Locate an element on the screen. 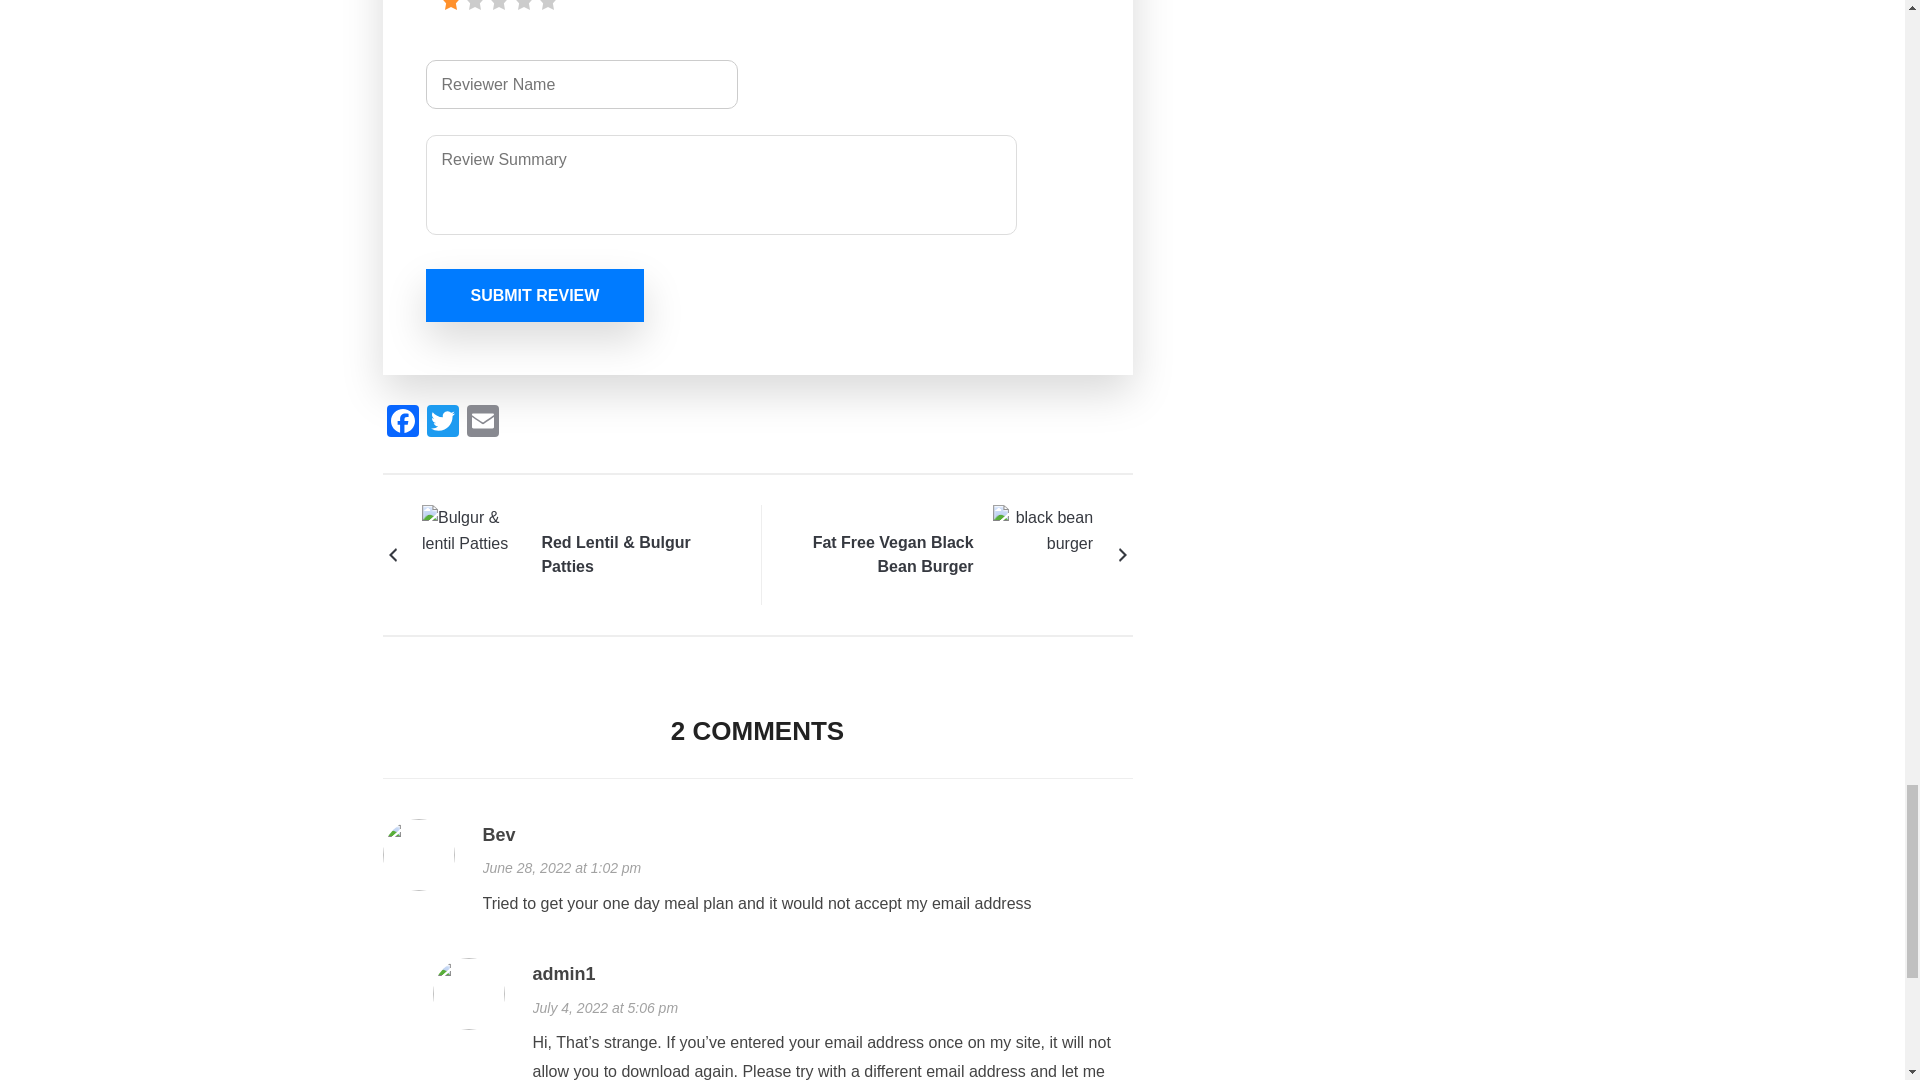 This screenshot has width=1920, height=1080. Email is located at coordinates (482, 423).